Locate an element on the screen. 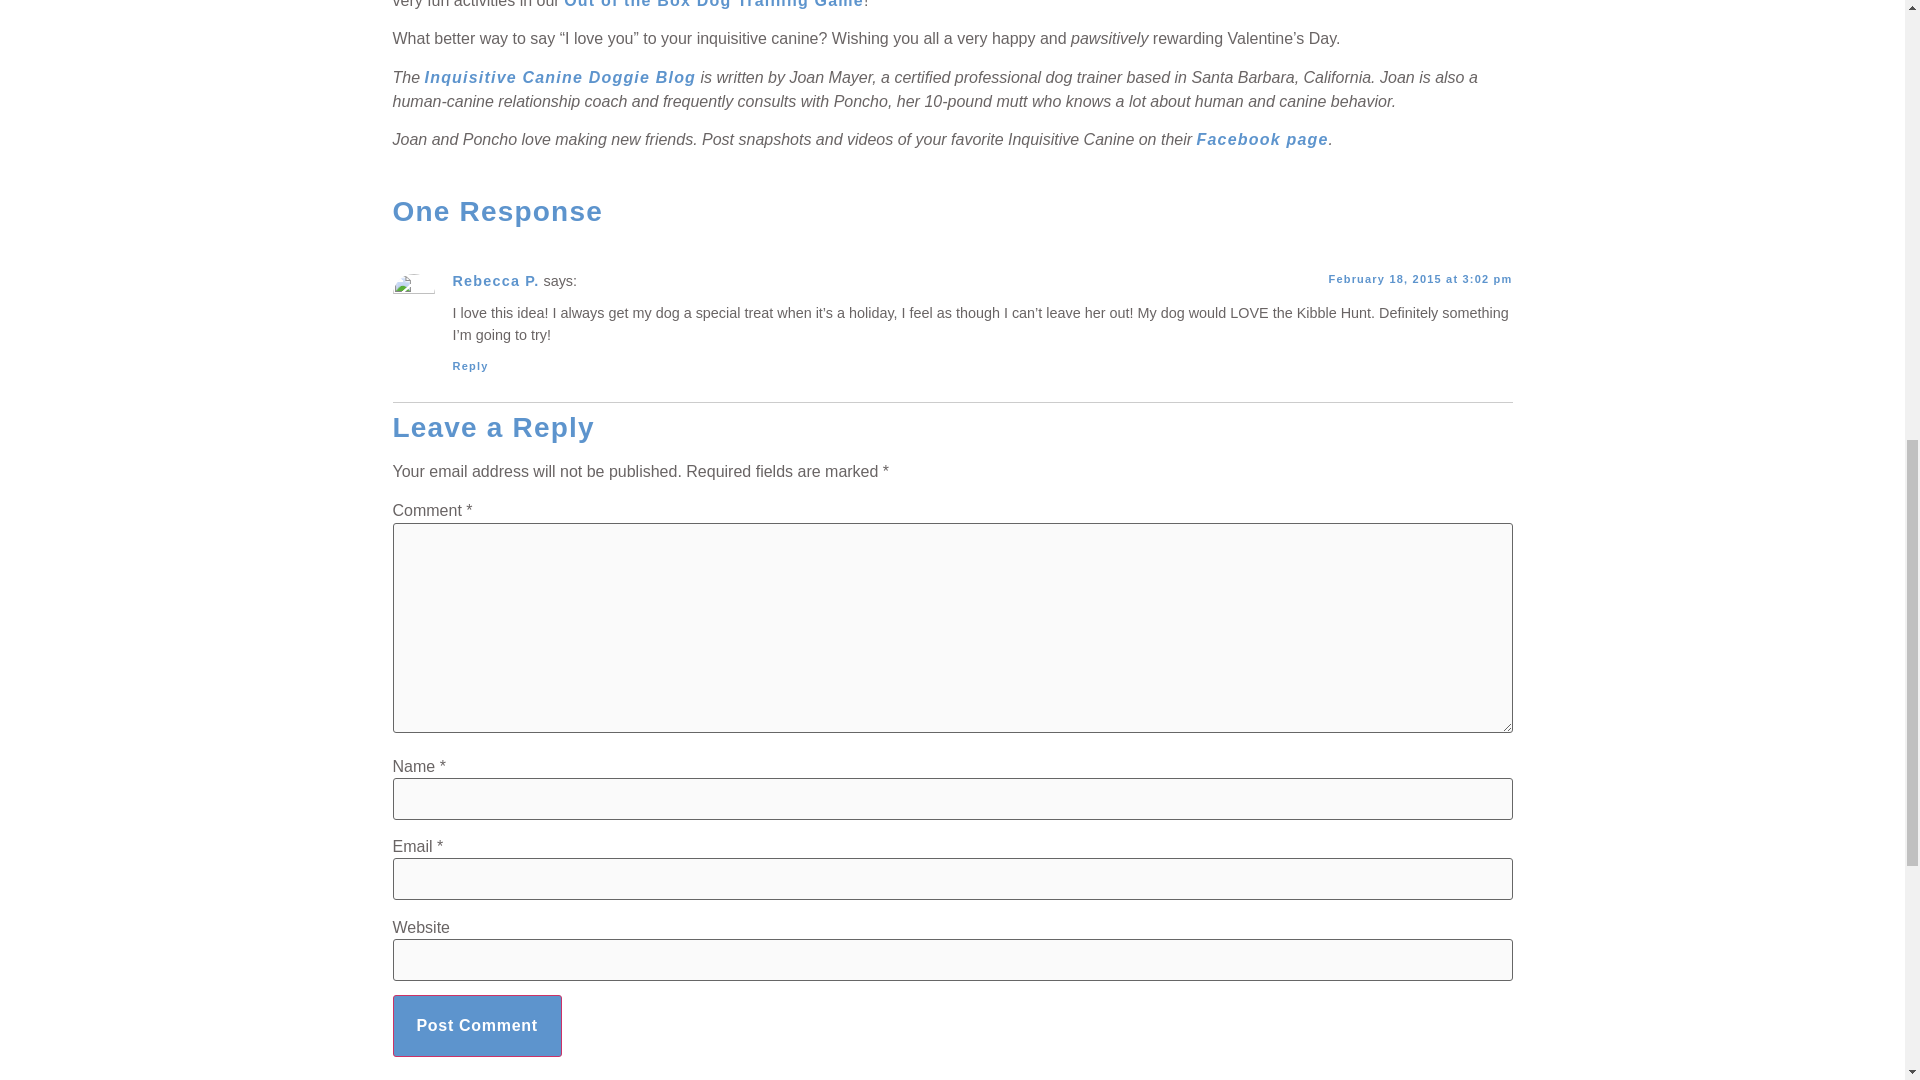 This screenshot has width=1920, height=1080. Post Comment is located at coordinates (476, 1026).